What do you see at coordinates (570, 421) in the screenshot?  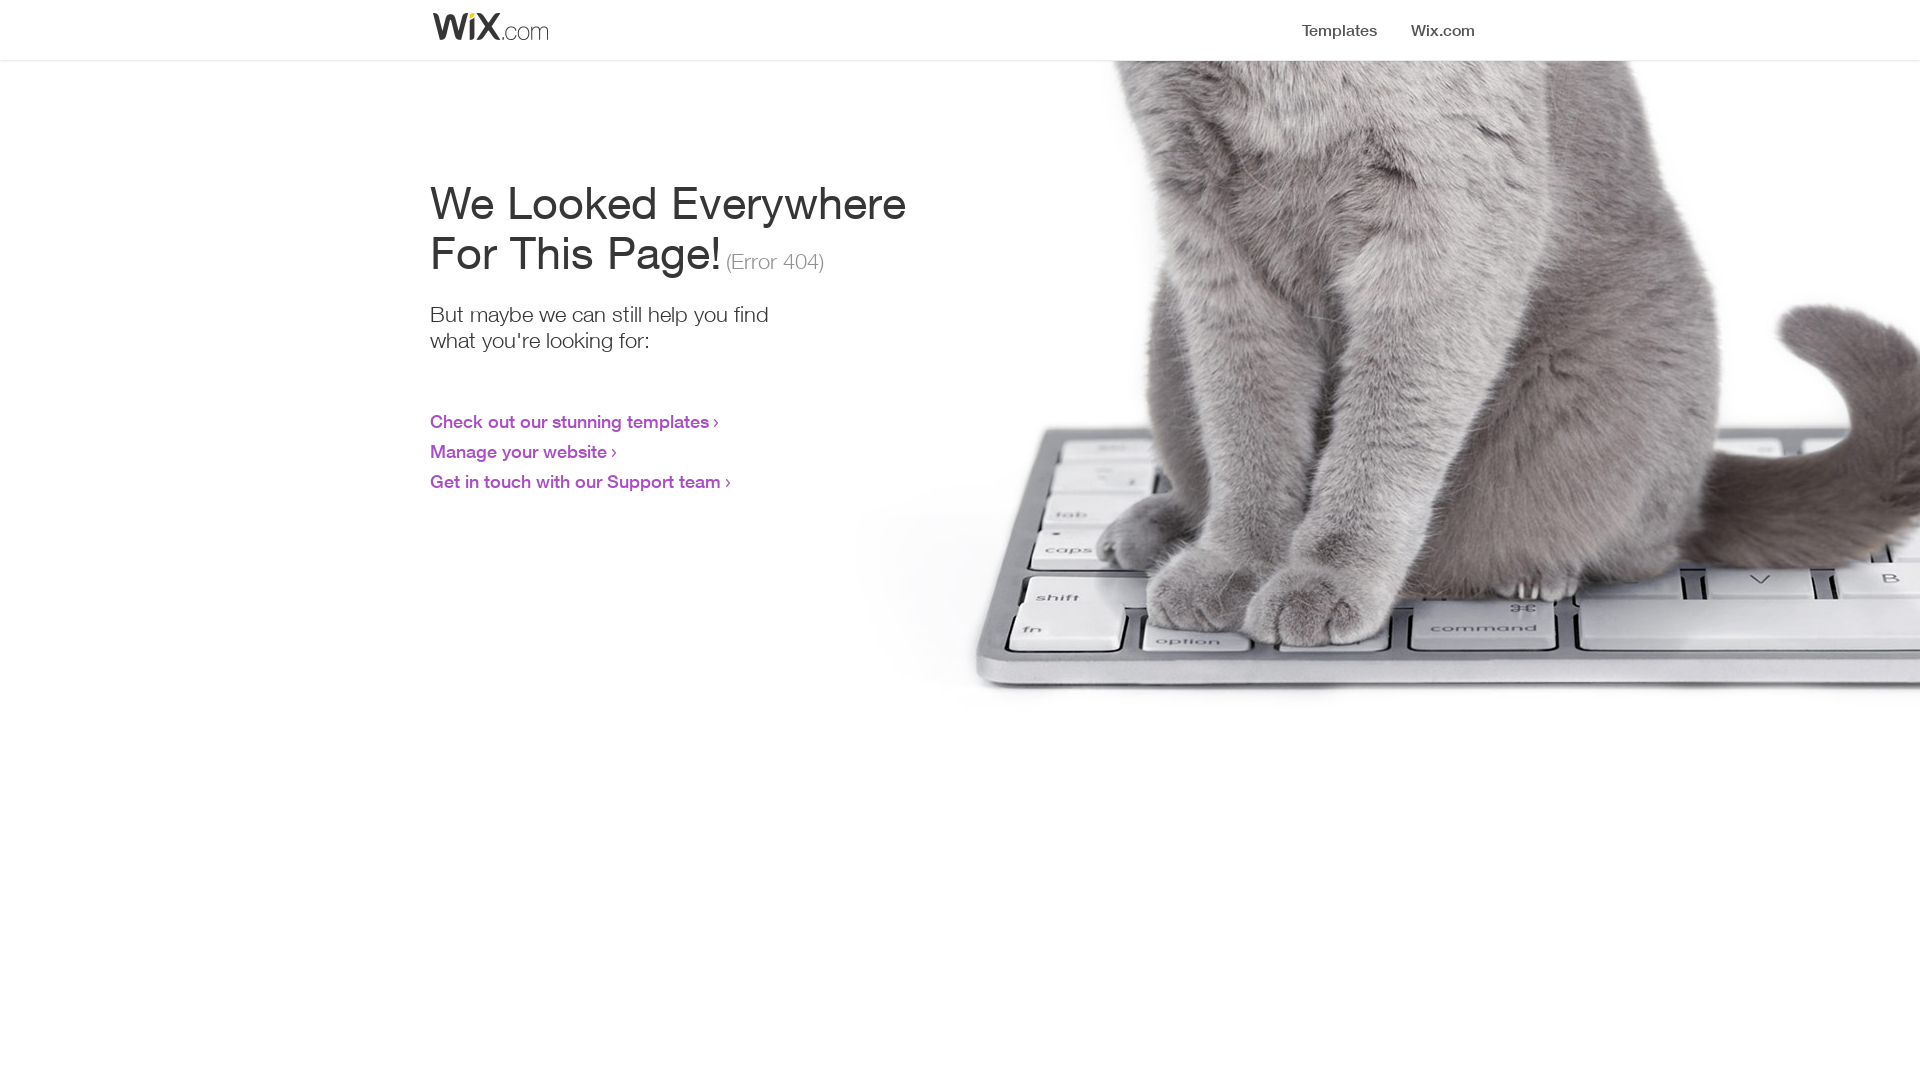 I see `Check out our stunning templates` at bounding box center [570, 421].